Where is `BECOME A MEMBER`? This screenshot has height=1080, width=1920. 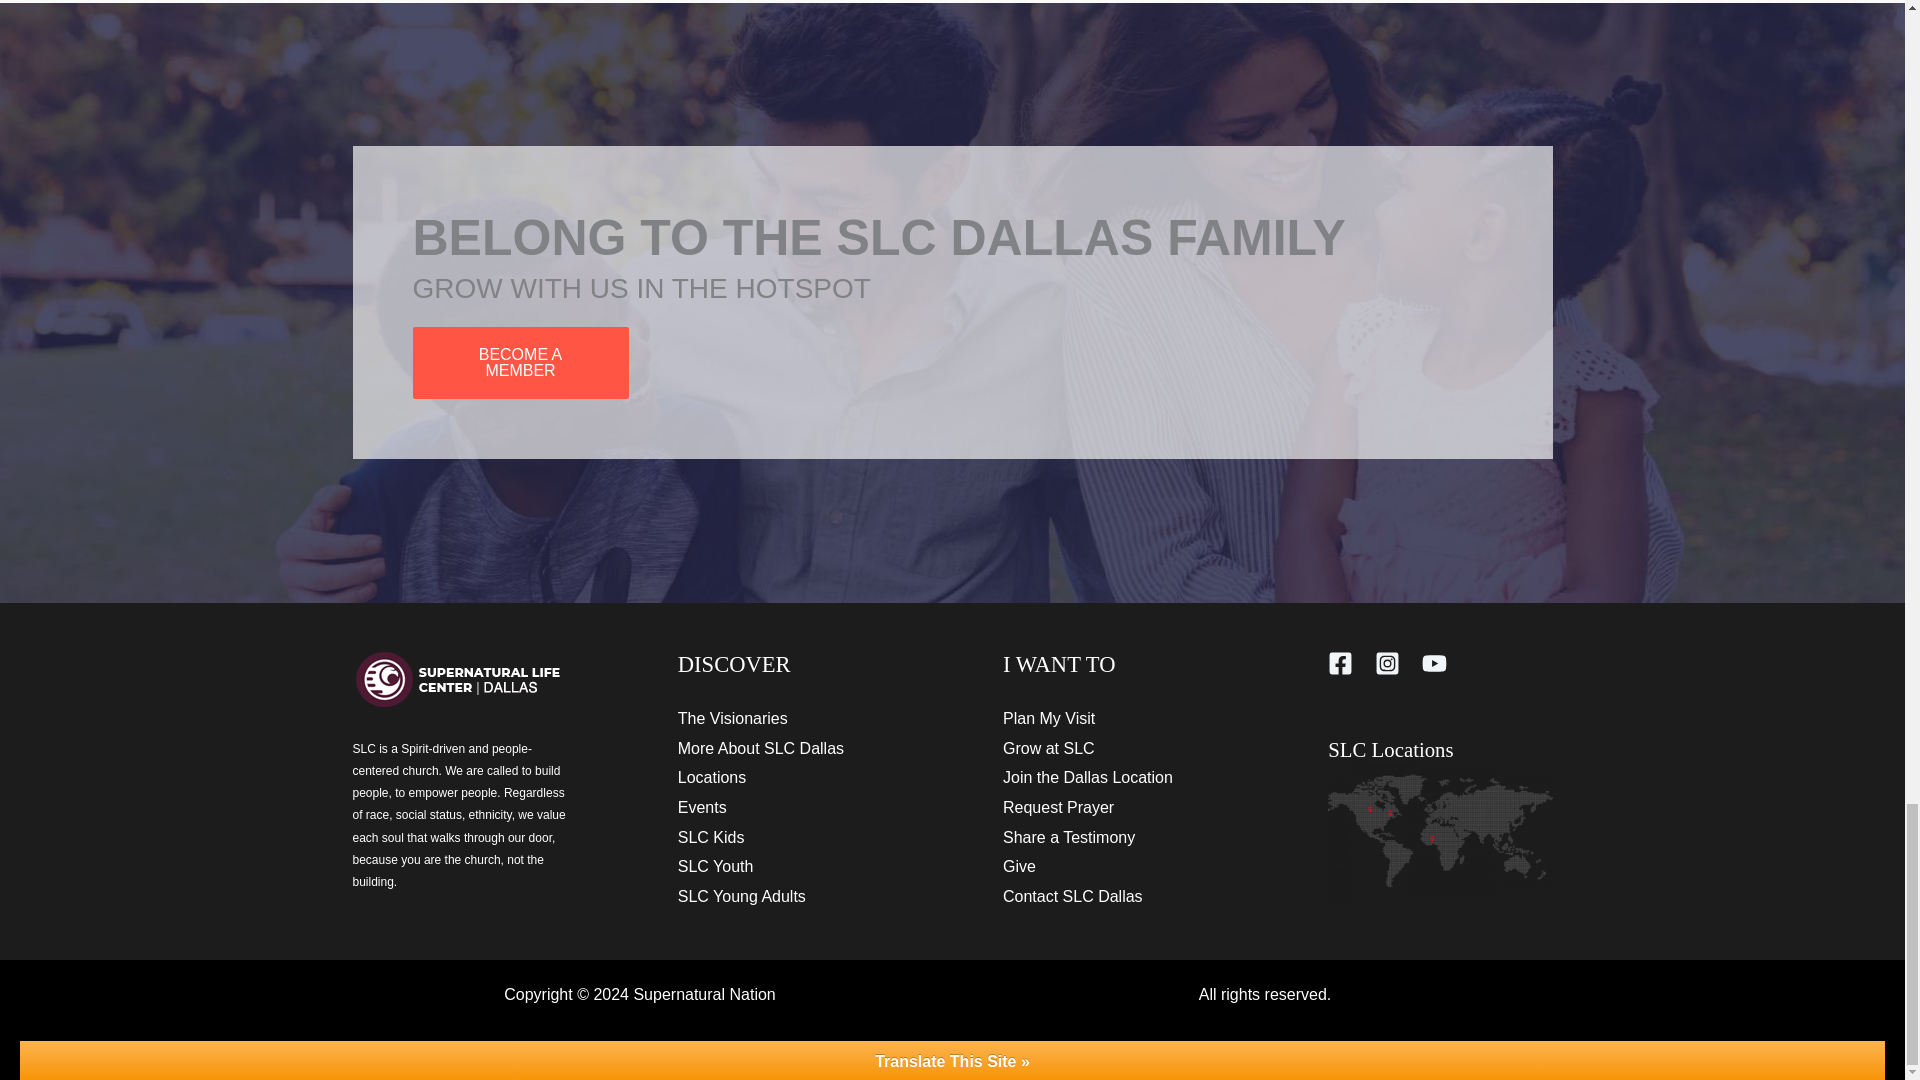 BECOME A MEMBER is located at coordinates (520, 362).